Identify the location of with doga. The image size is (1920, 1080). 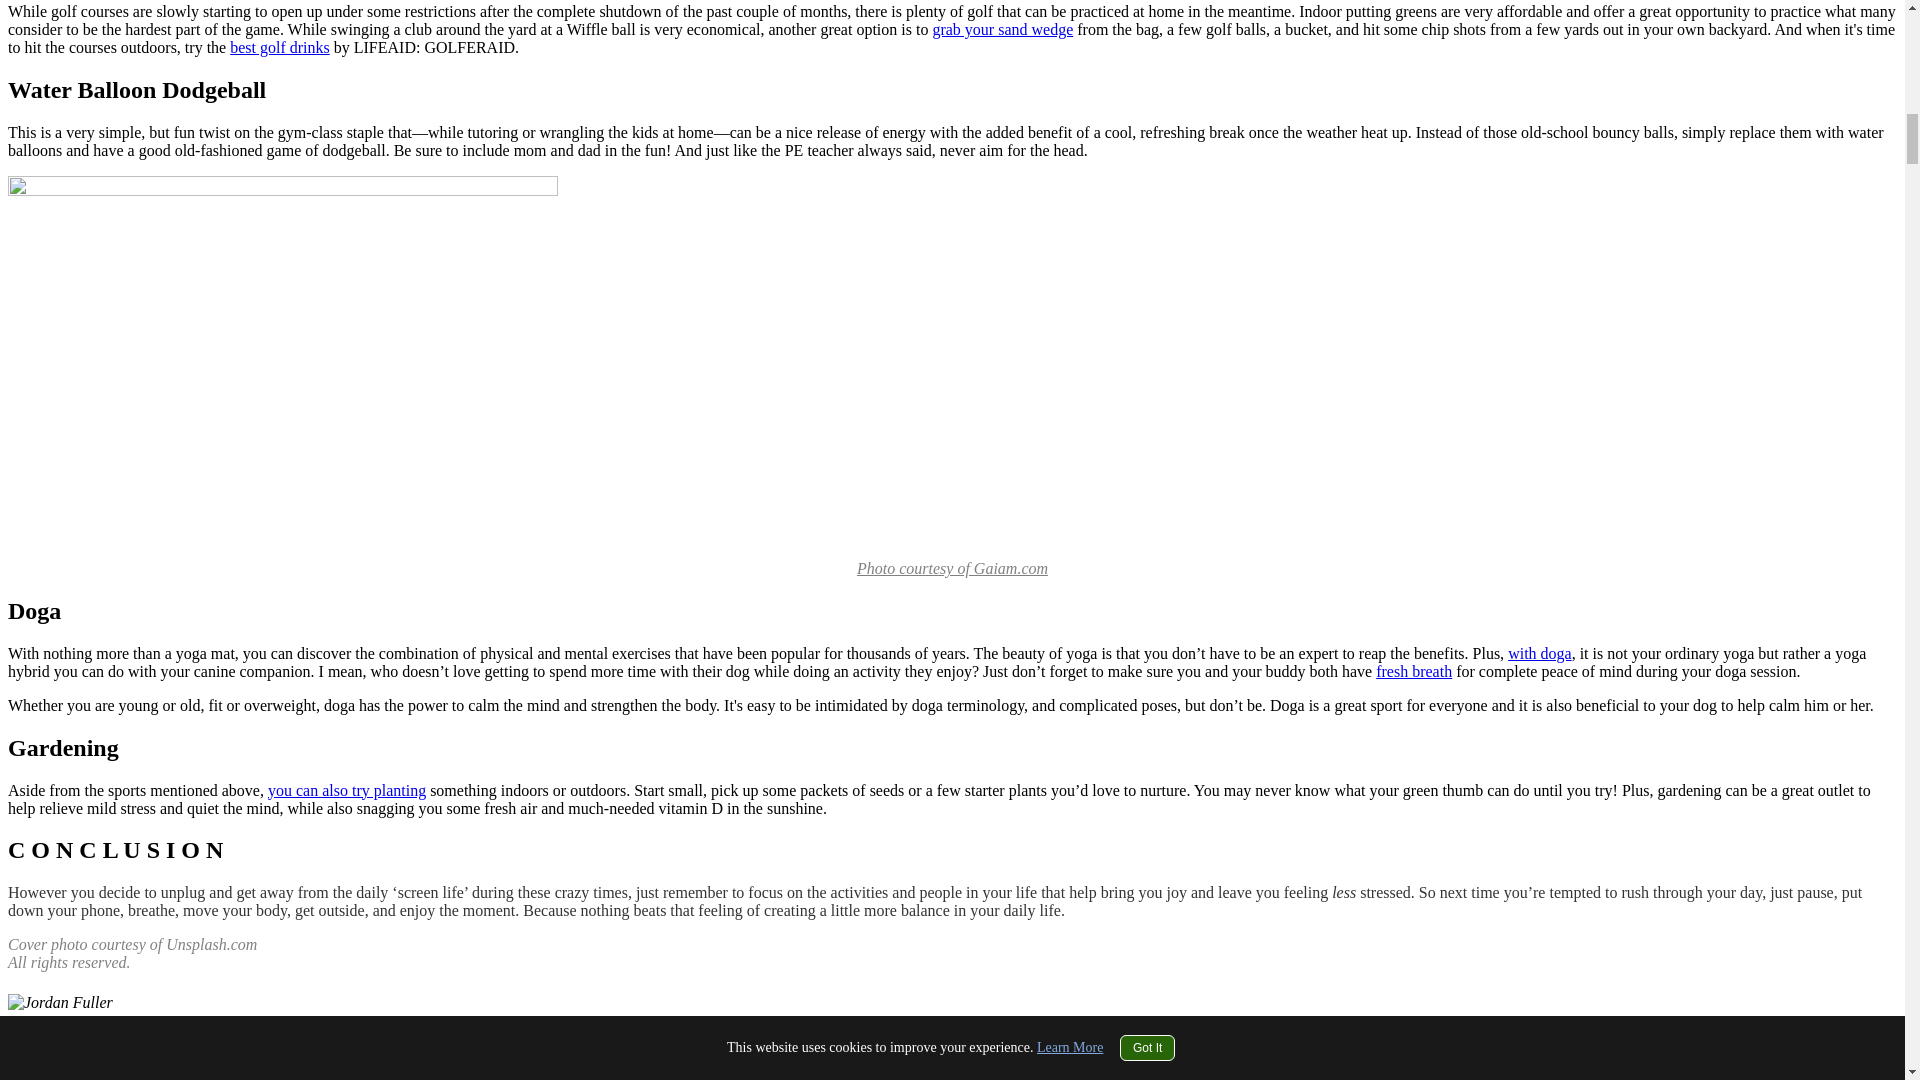
(1540, 653).